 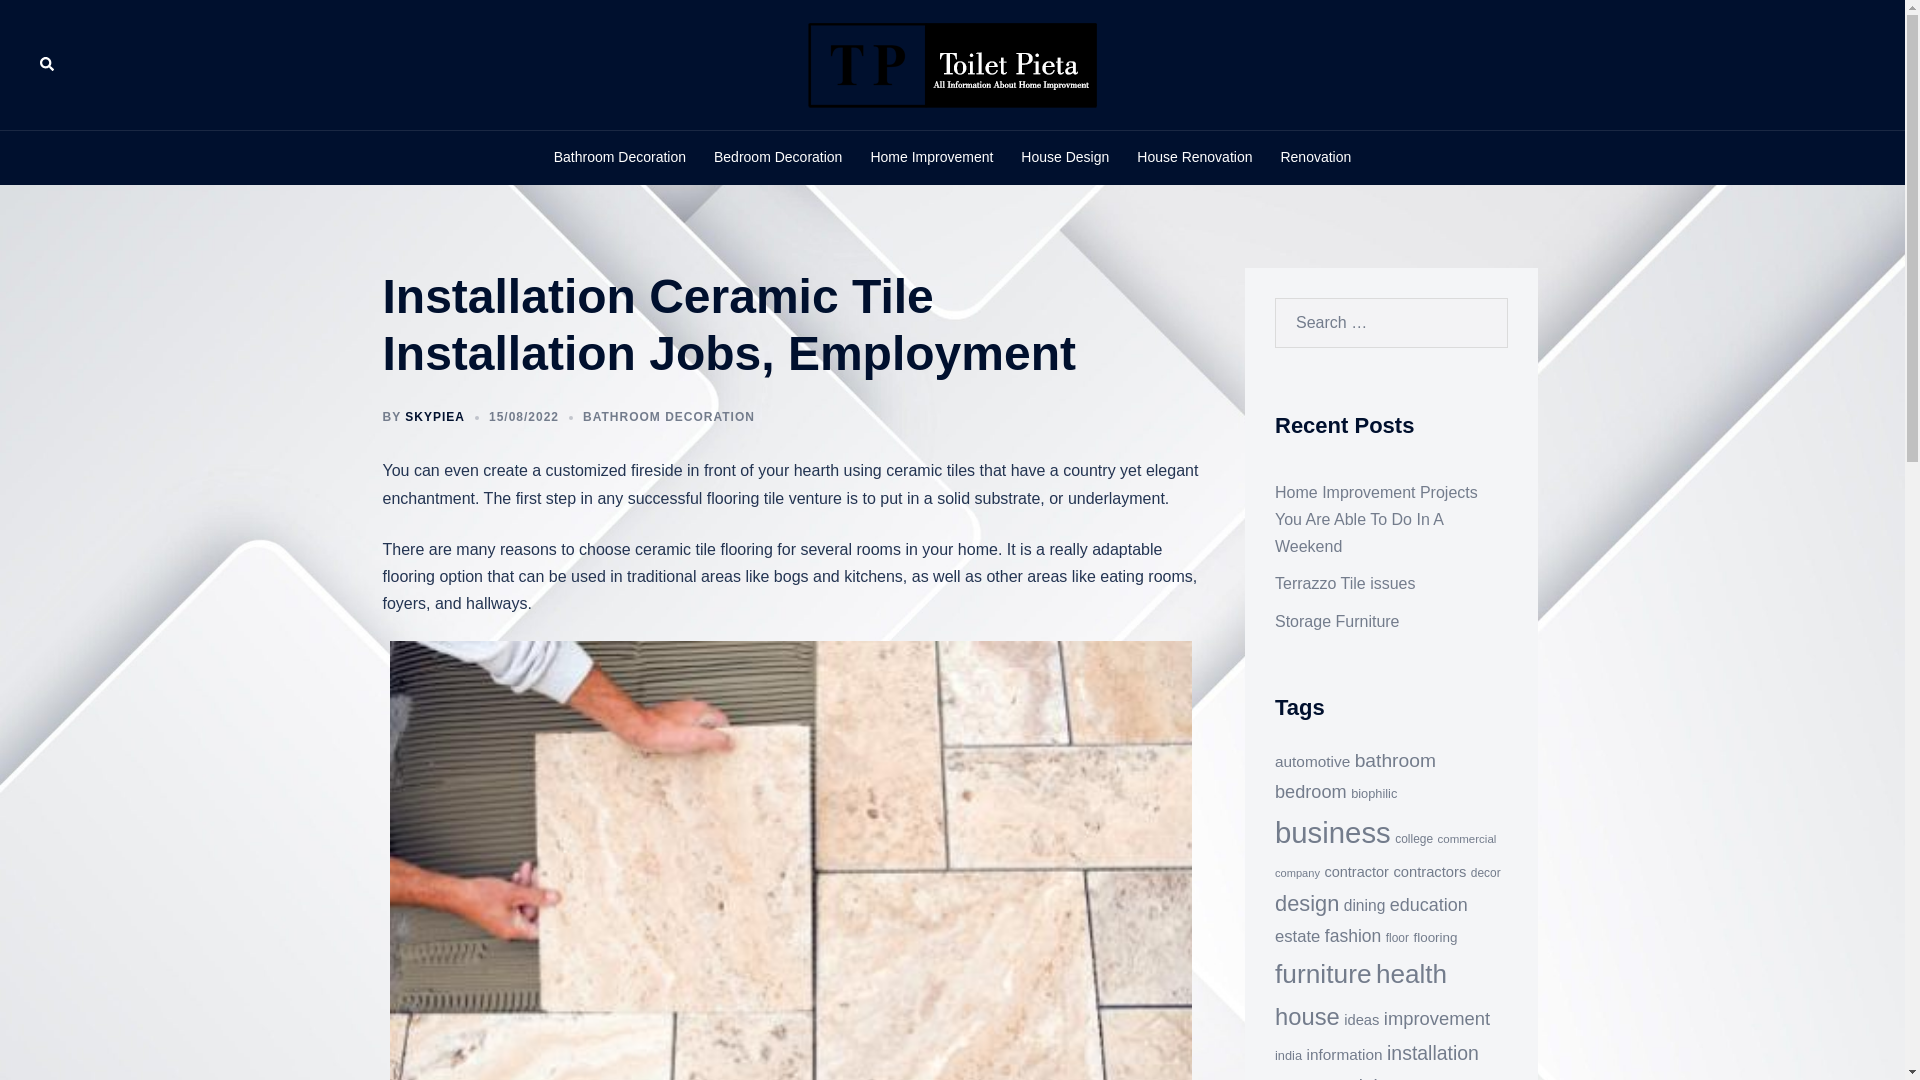 What do you see at coordinates (620, 157) in the screenshot?
I see `Bathroom Decoration` at bounding box center [620, 157].